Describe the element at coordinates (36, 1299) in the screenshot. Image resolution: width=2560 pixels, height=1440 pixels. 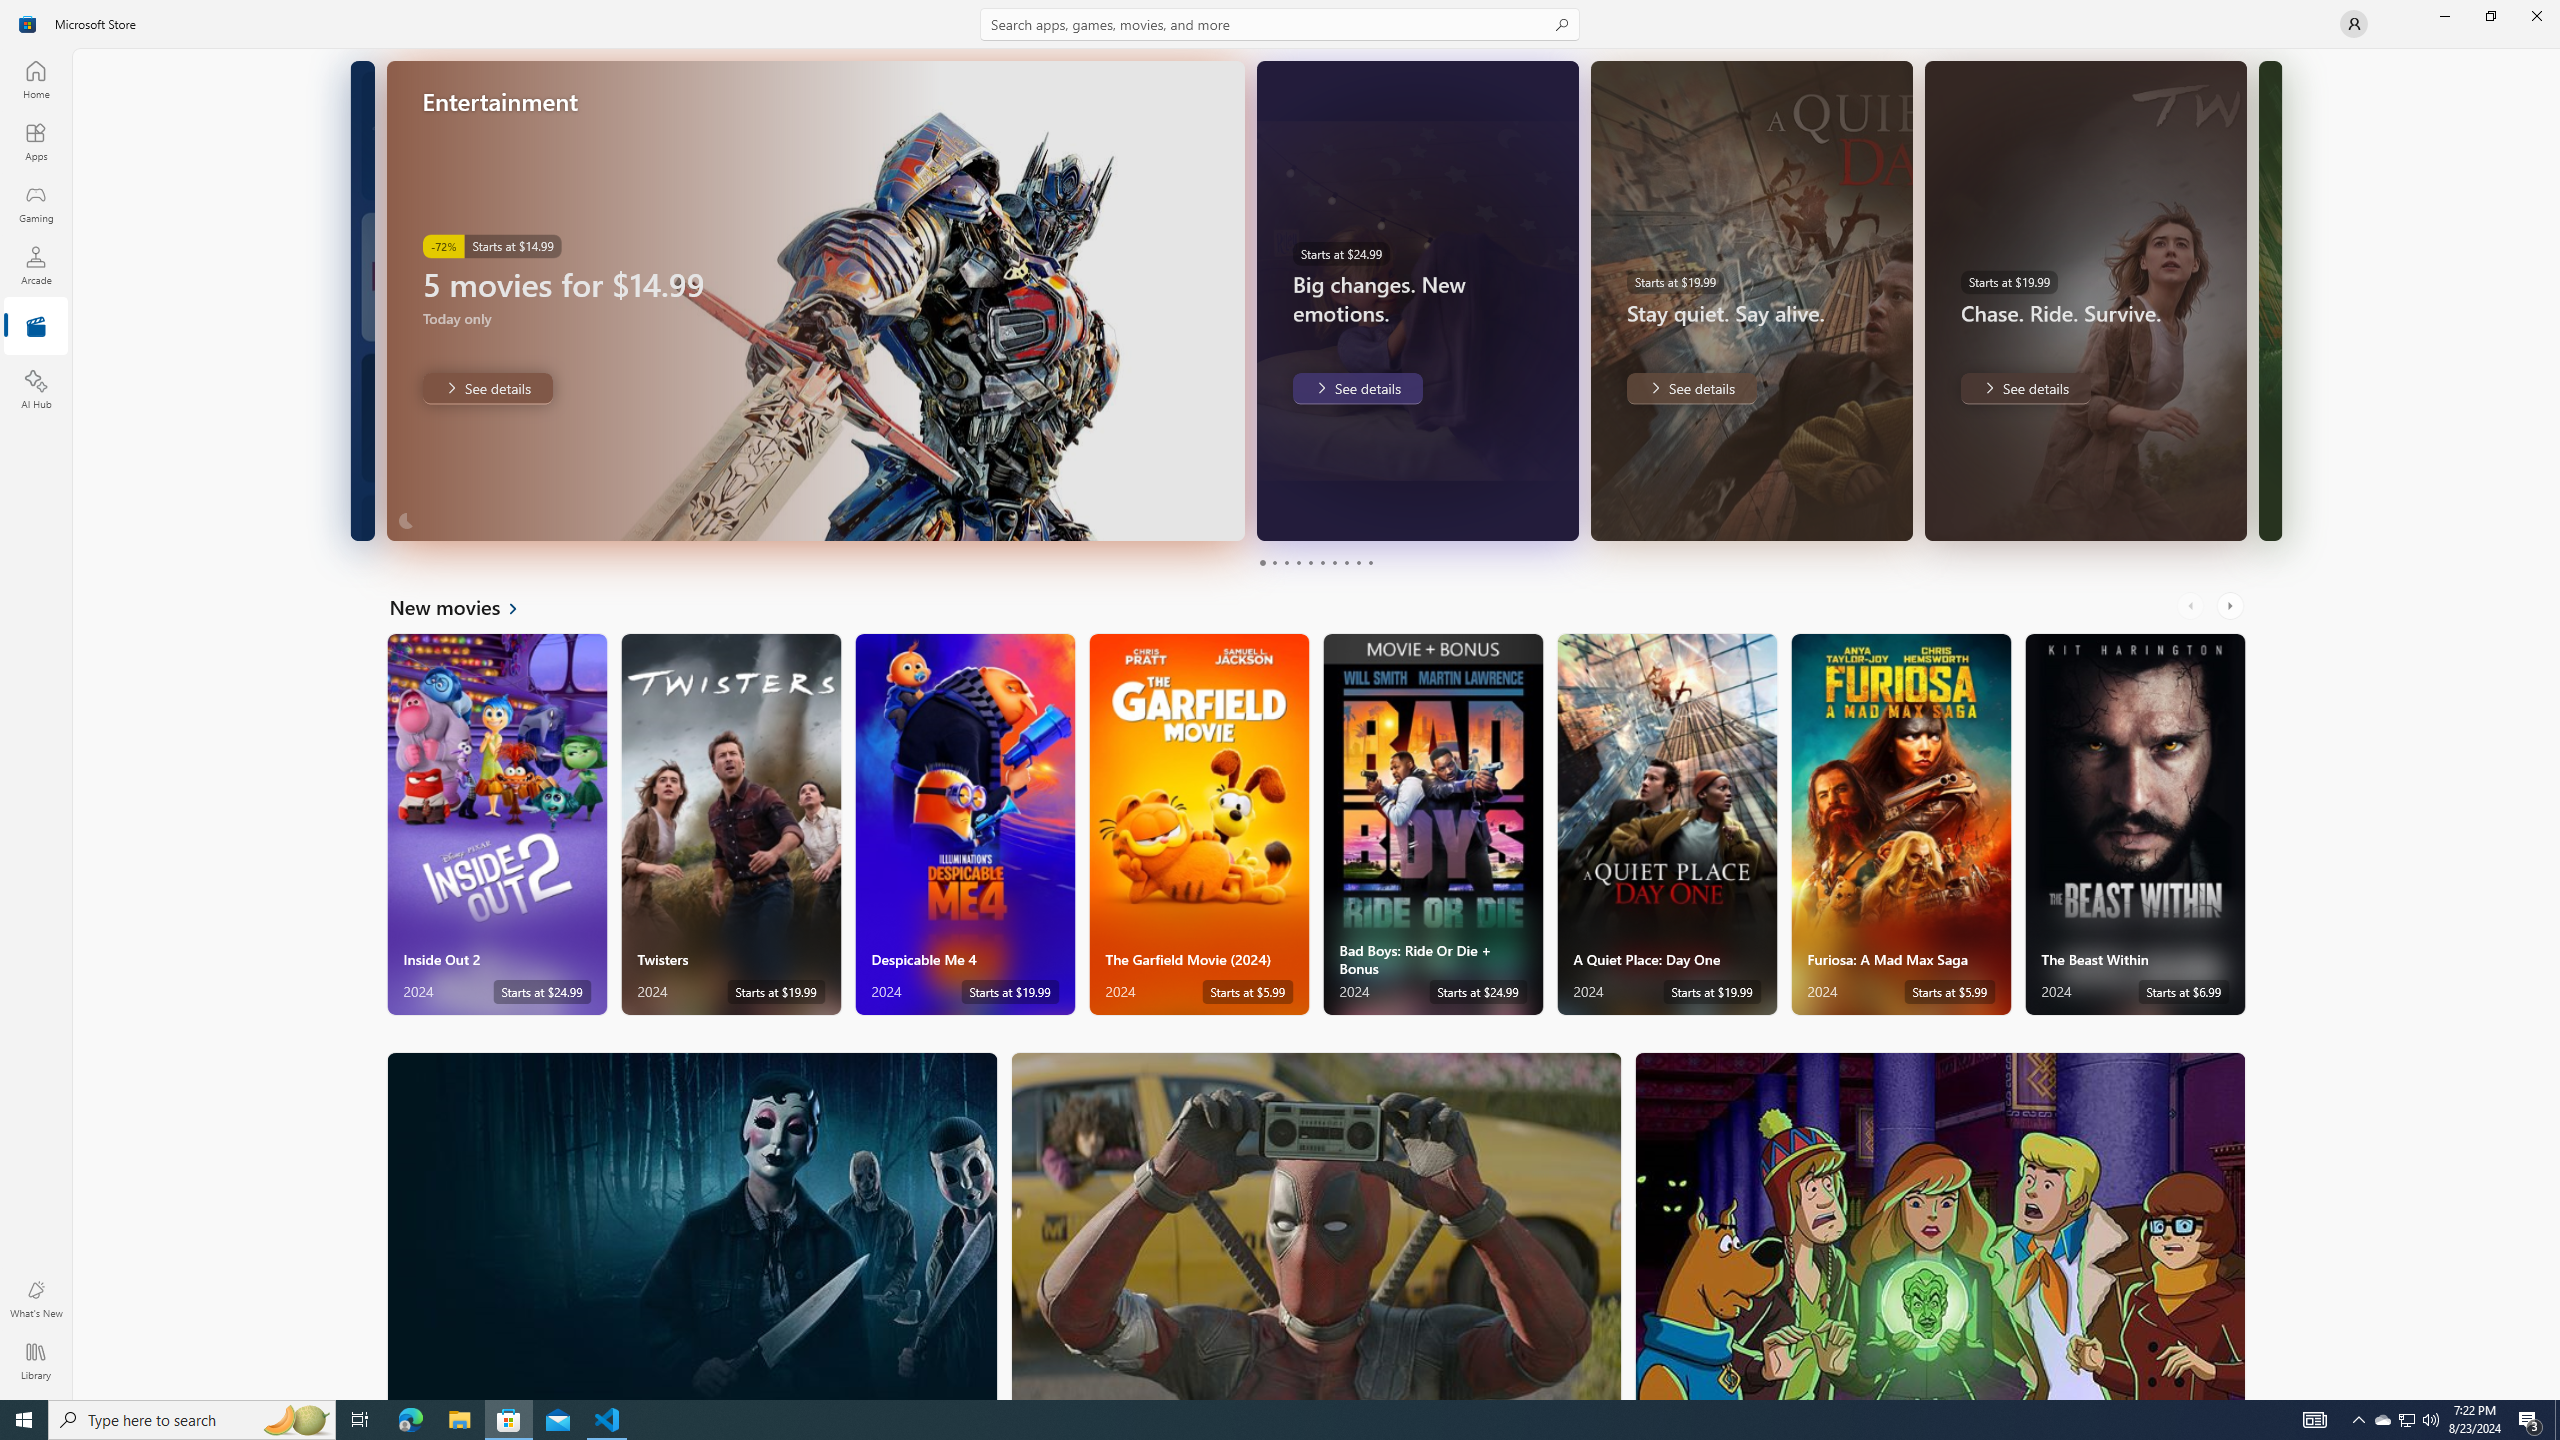
I see `What's New` at that location.